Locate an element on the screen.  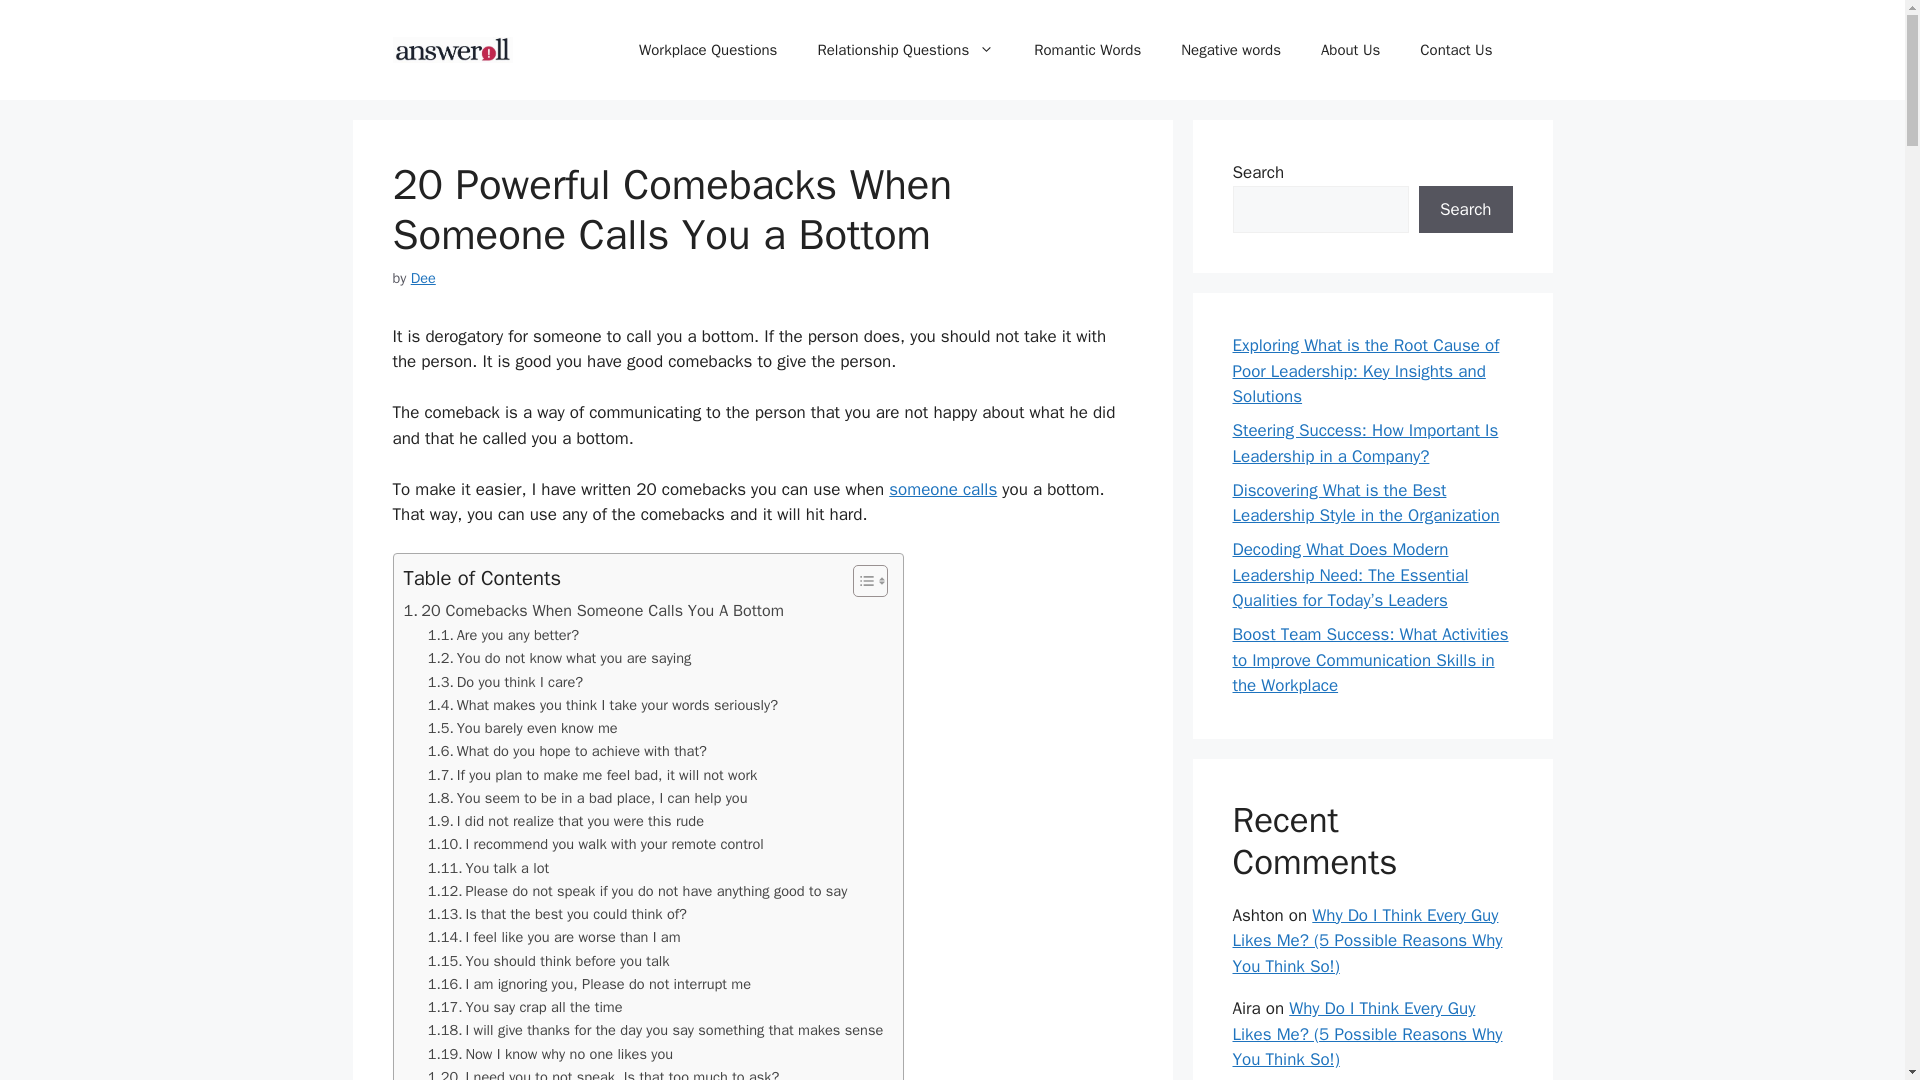
20 Comebacks When Someone Calls You A Bottom is located at coordinates (593, 611).